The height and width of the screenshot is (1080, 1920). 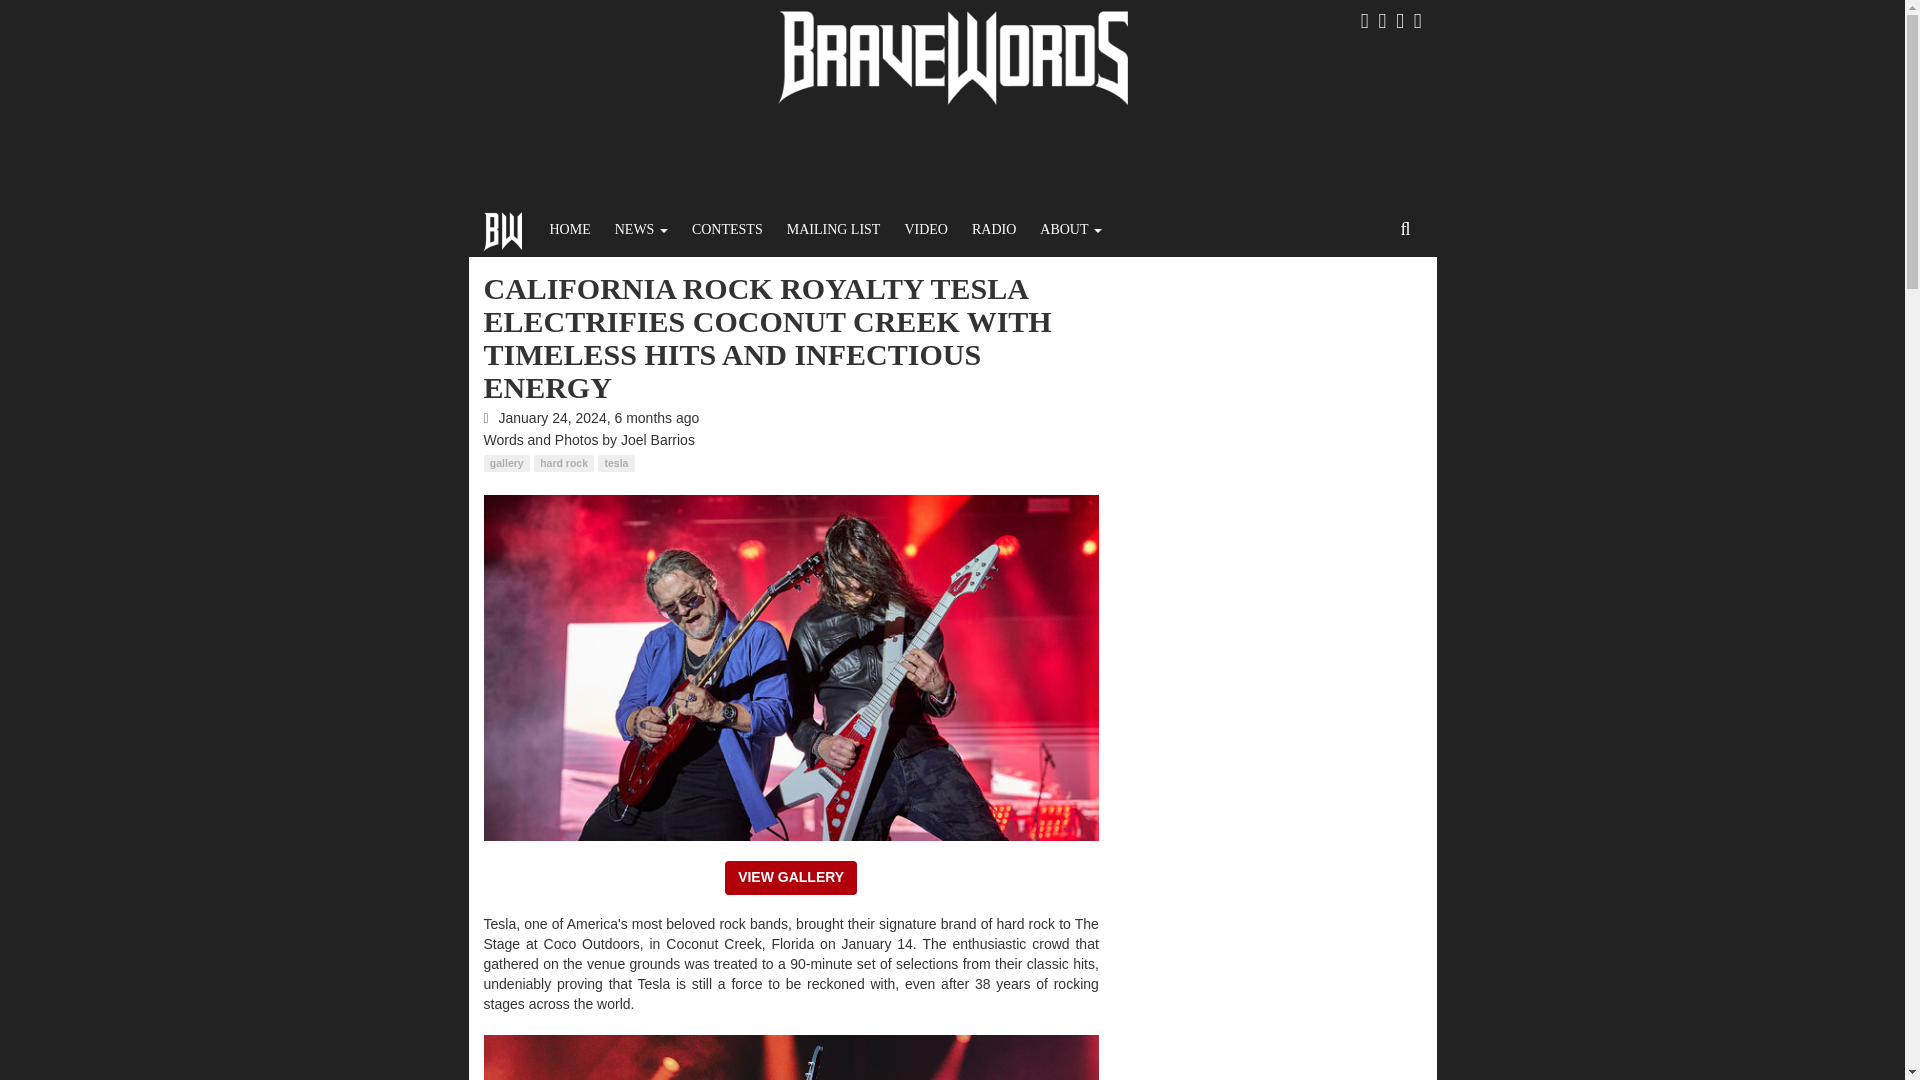 I want to click on 3rd party ad content, so click(x=953, y=160).